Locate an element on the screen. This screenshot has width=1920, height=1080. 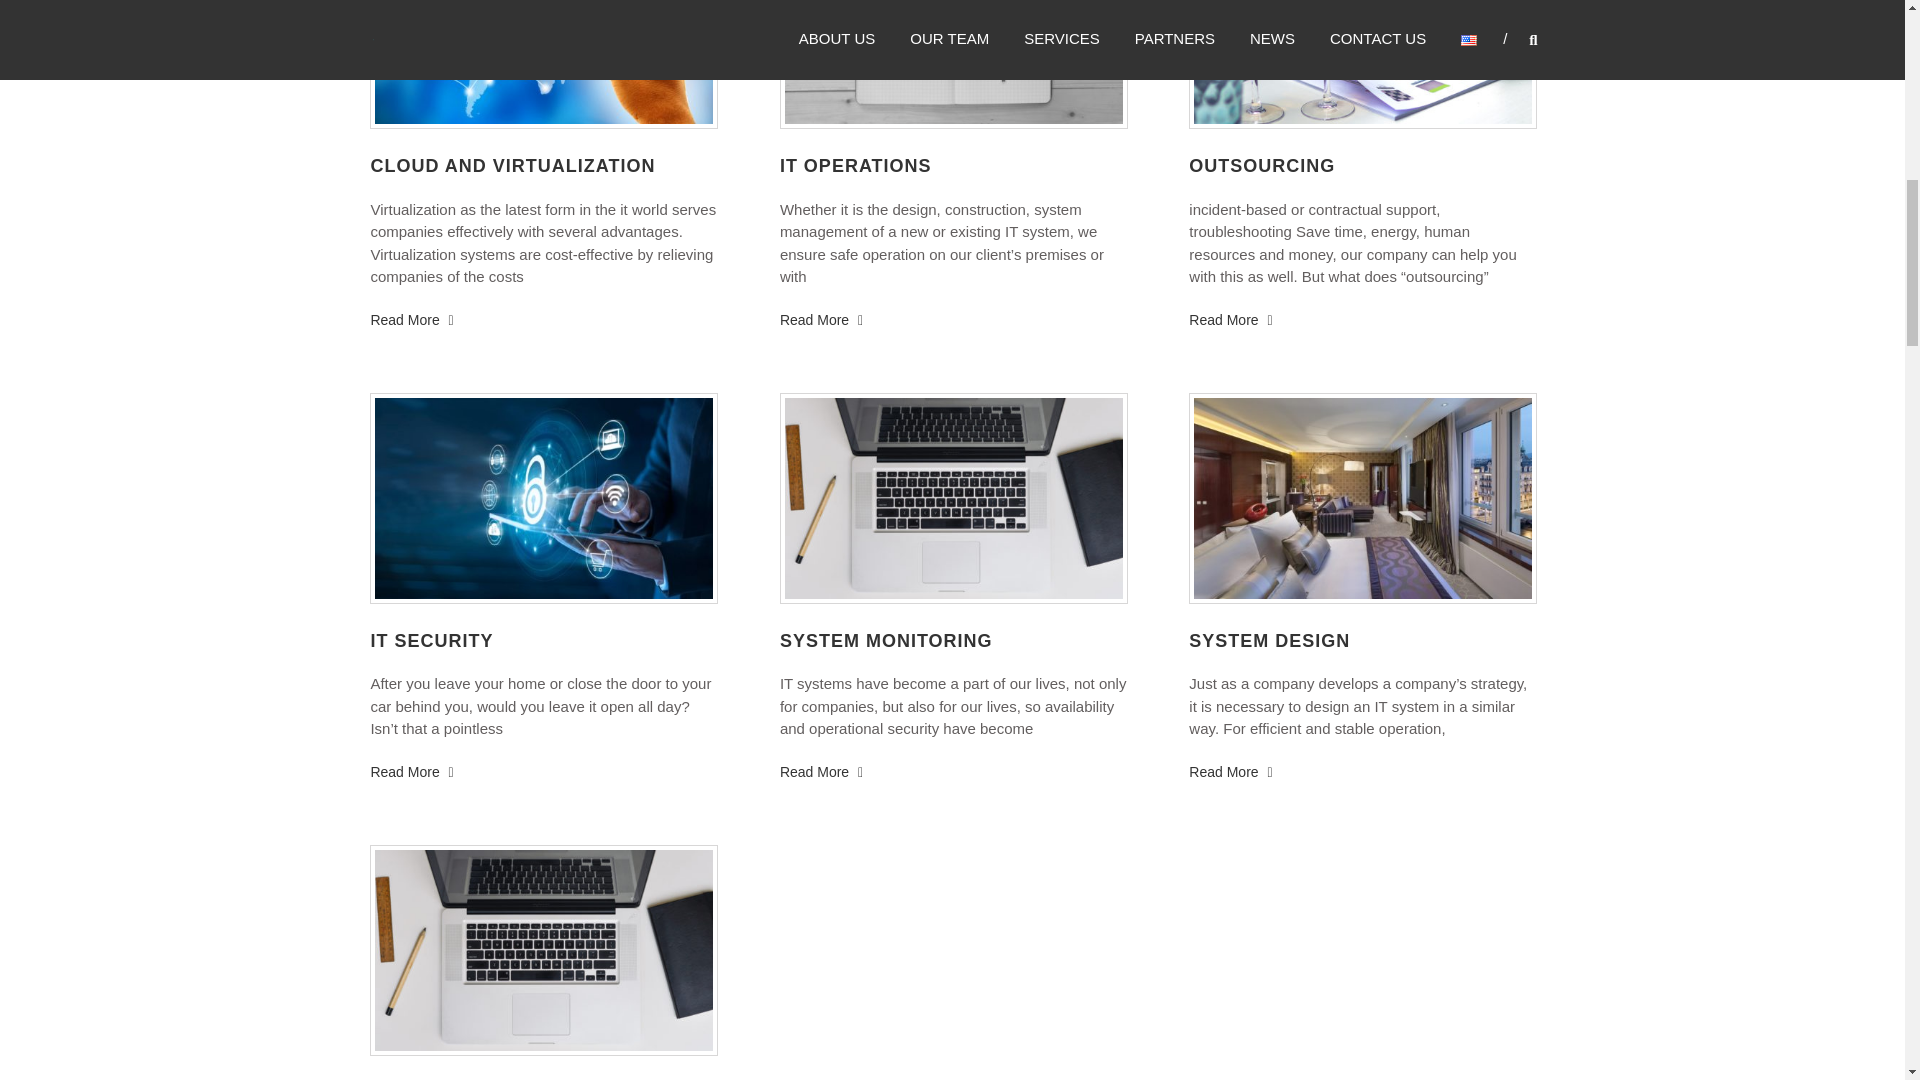
IT Operations is located at coordinates (855, 166).